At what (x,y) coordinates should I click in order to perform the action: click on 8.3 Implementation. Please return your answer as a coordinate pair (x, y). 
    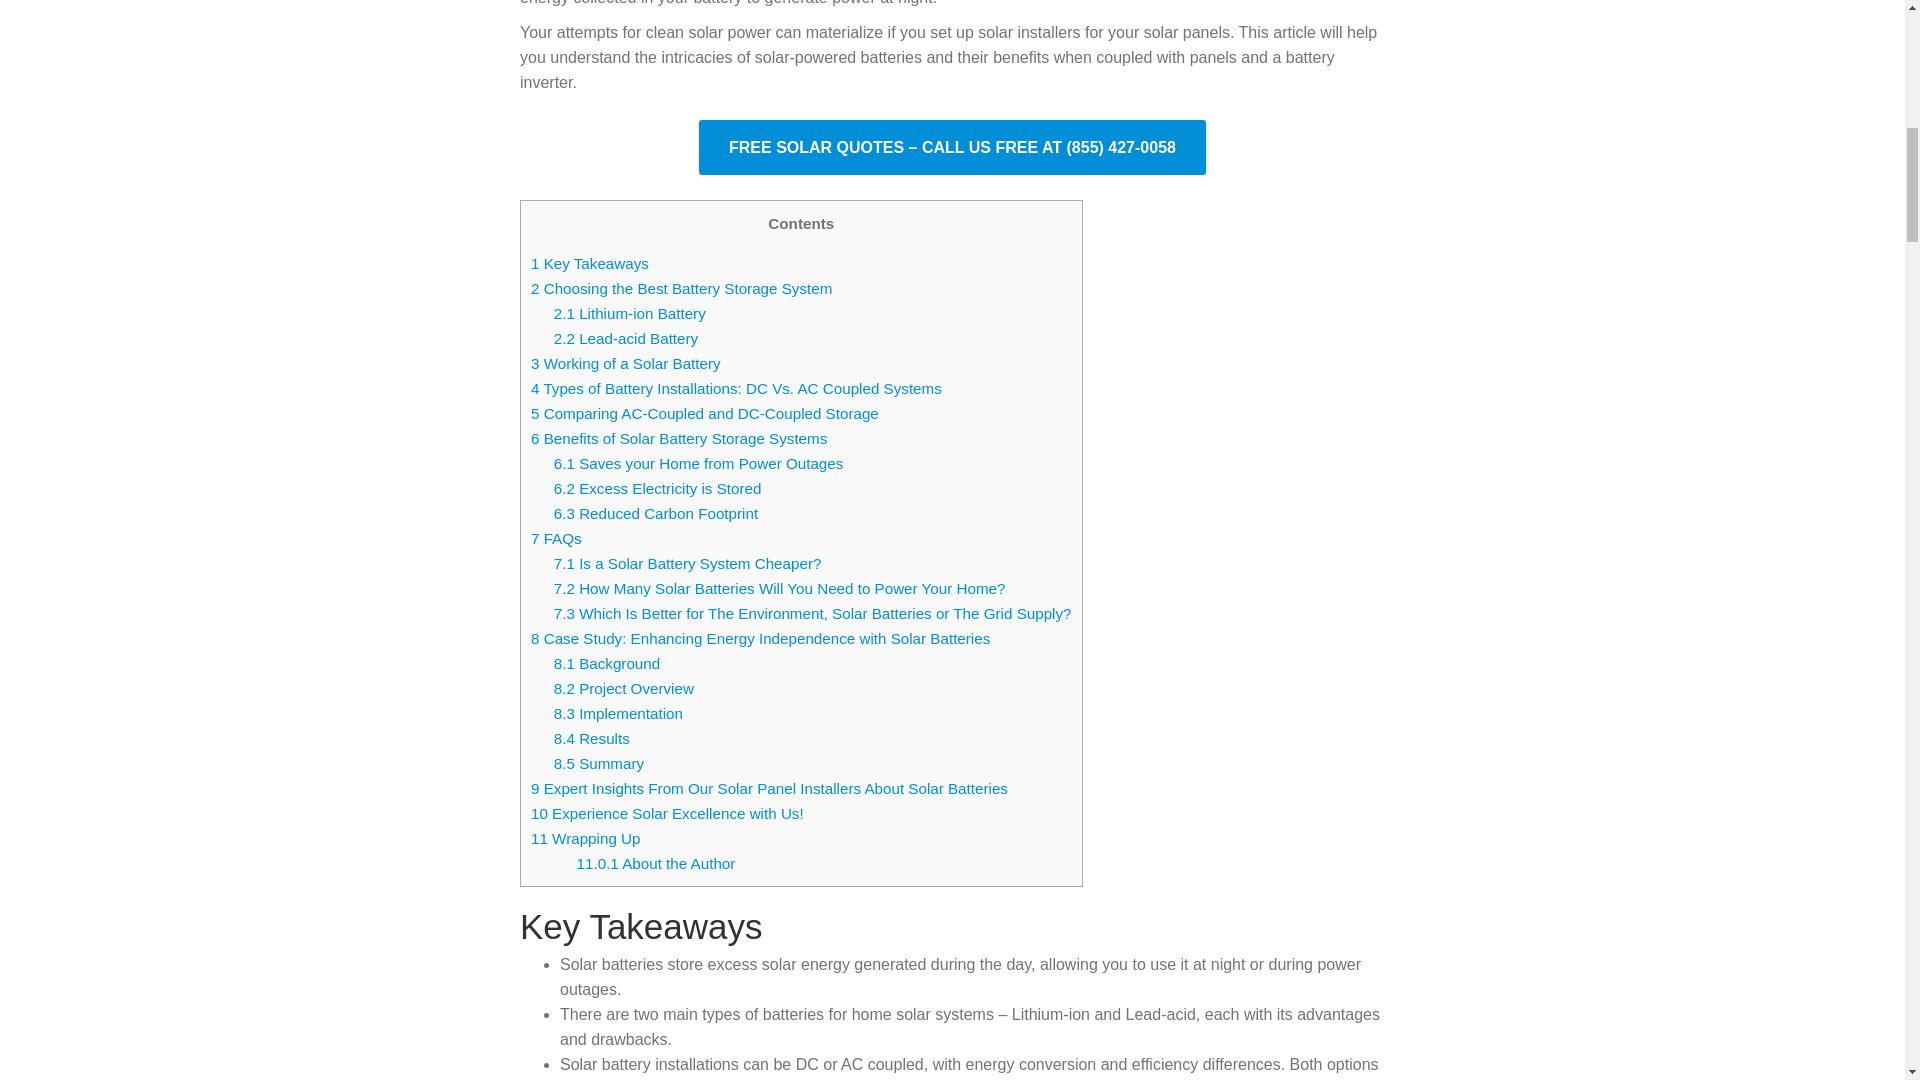
    Looking at the image, I should click on (618, 714).